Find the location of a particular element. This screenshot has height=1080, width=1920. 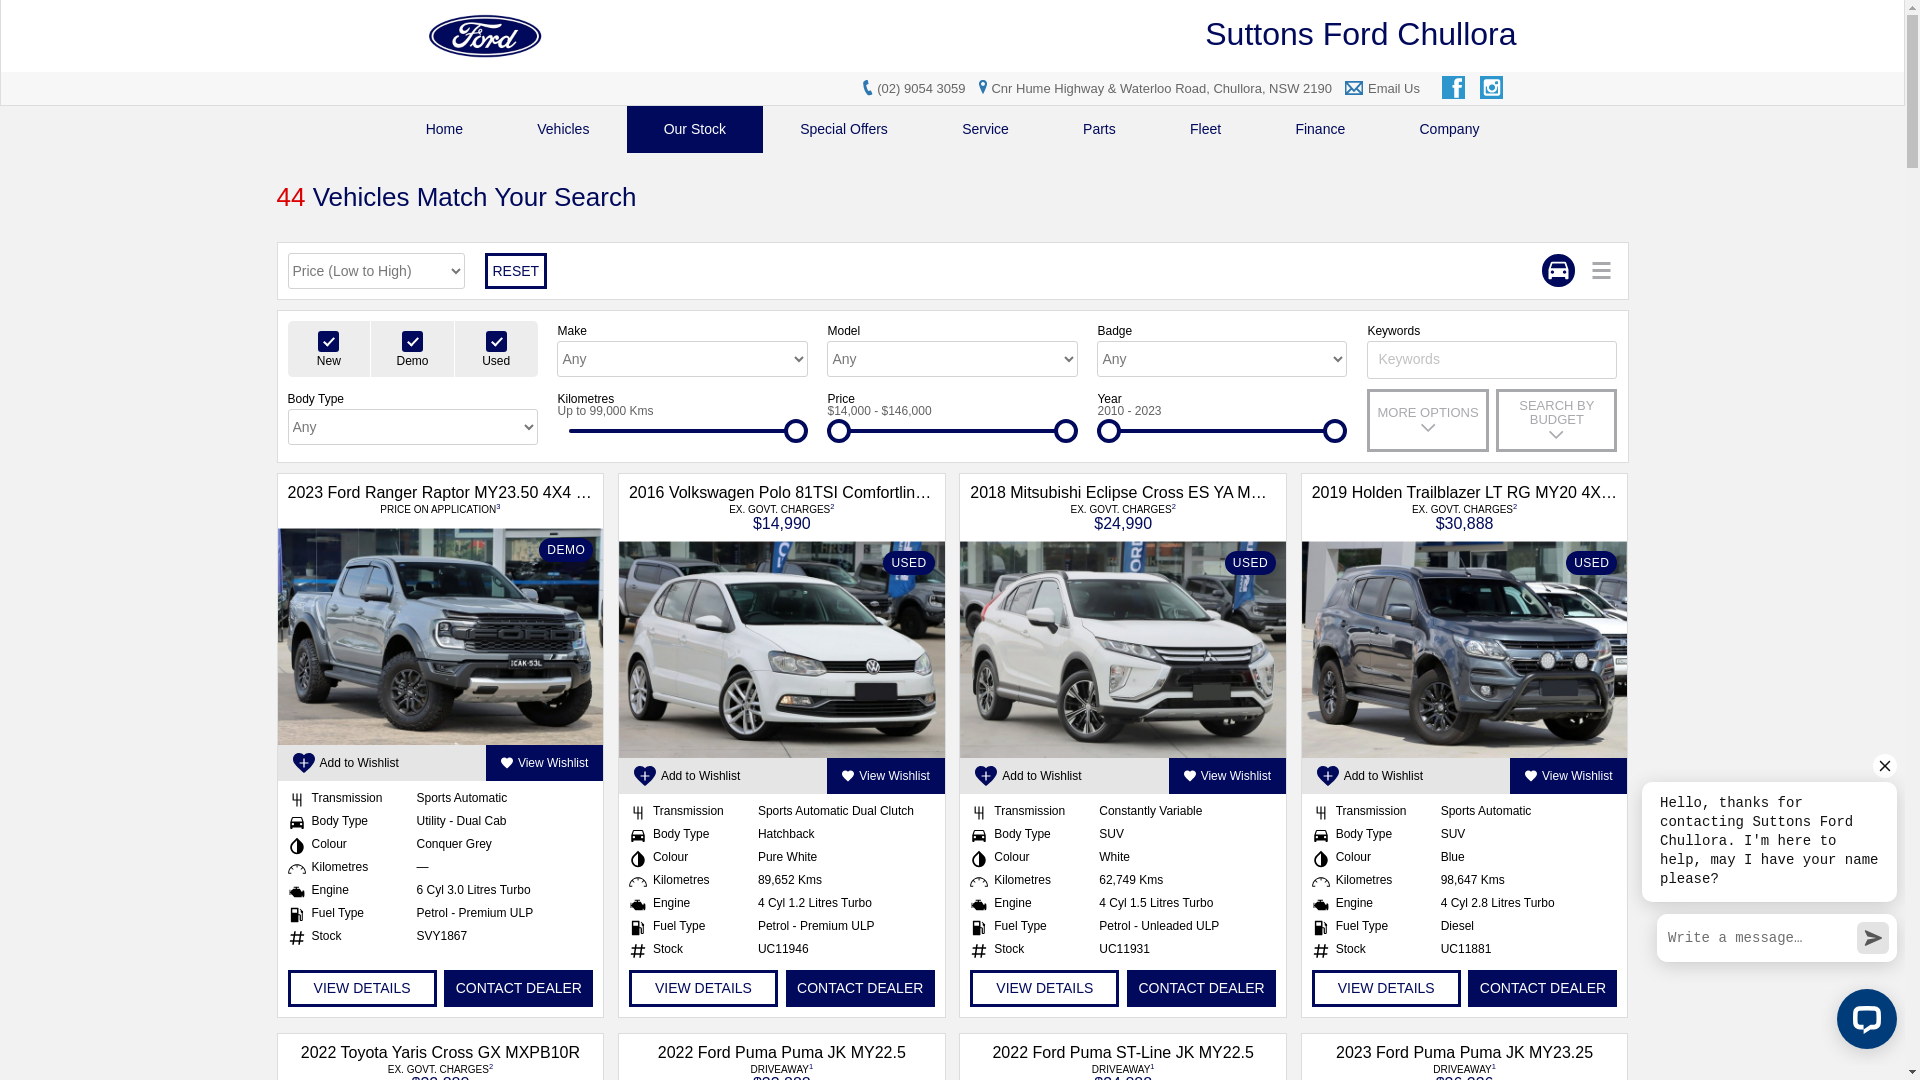

View Wishlist is located at coordinates (1228, 776).